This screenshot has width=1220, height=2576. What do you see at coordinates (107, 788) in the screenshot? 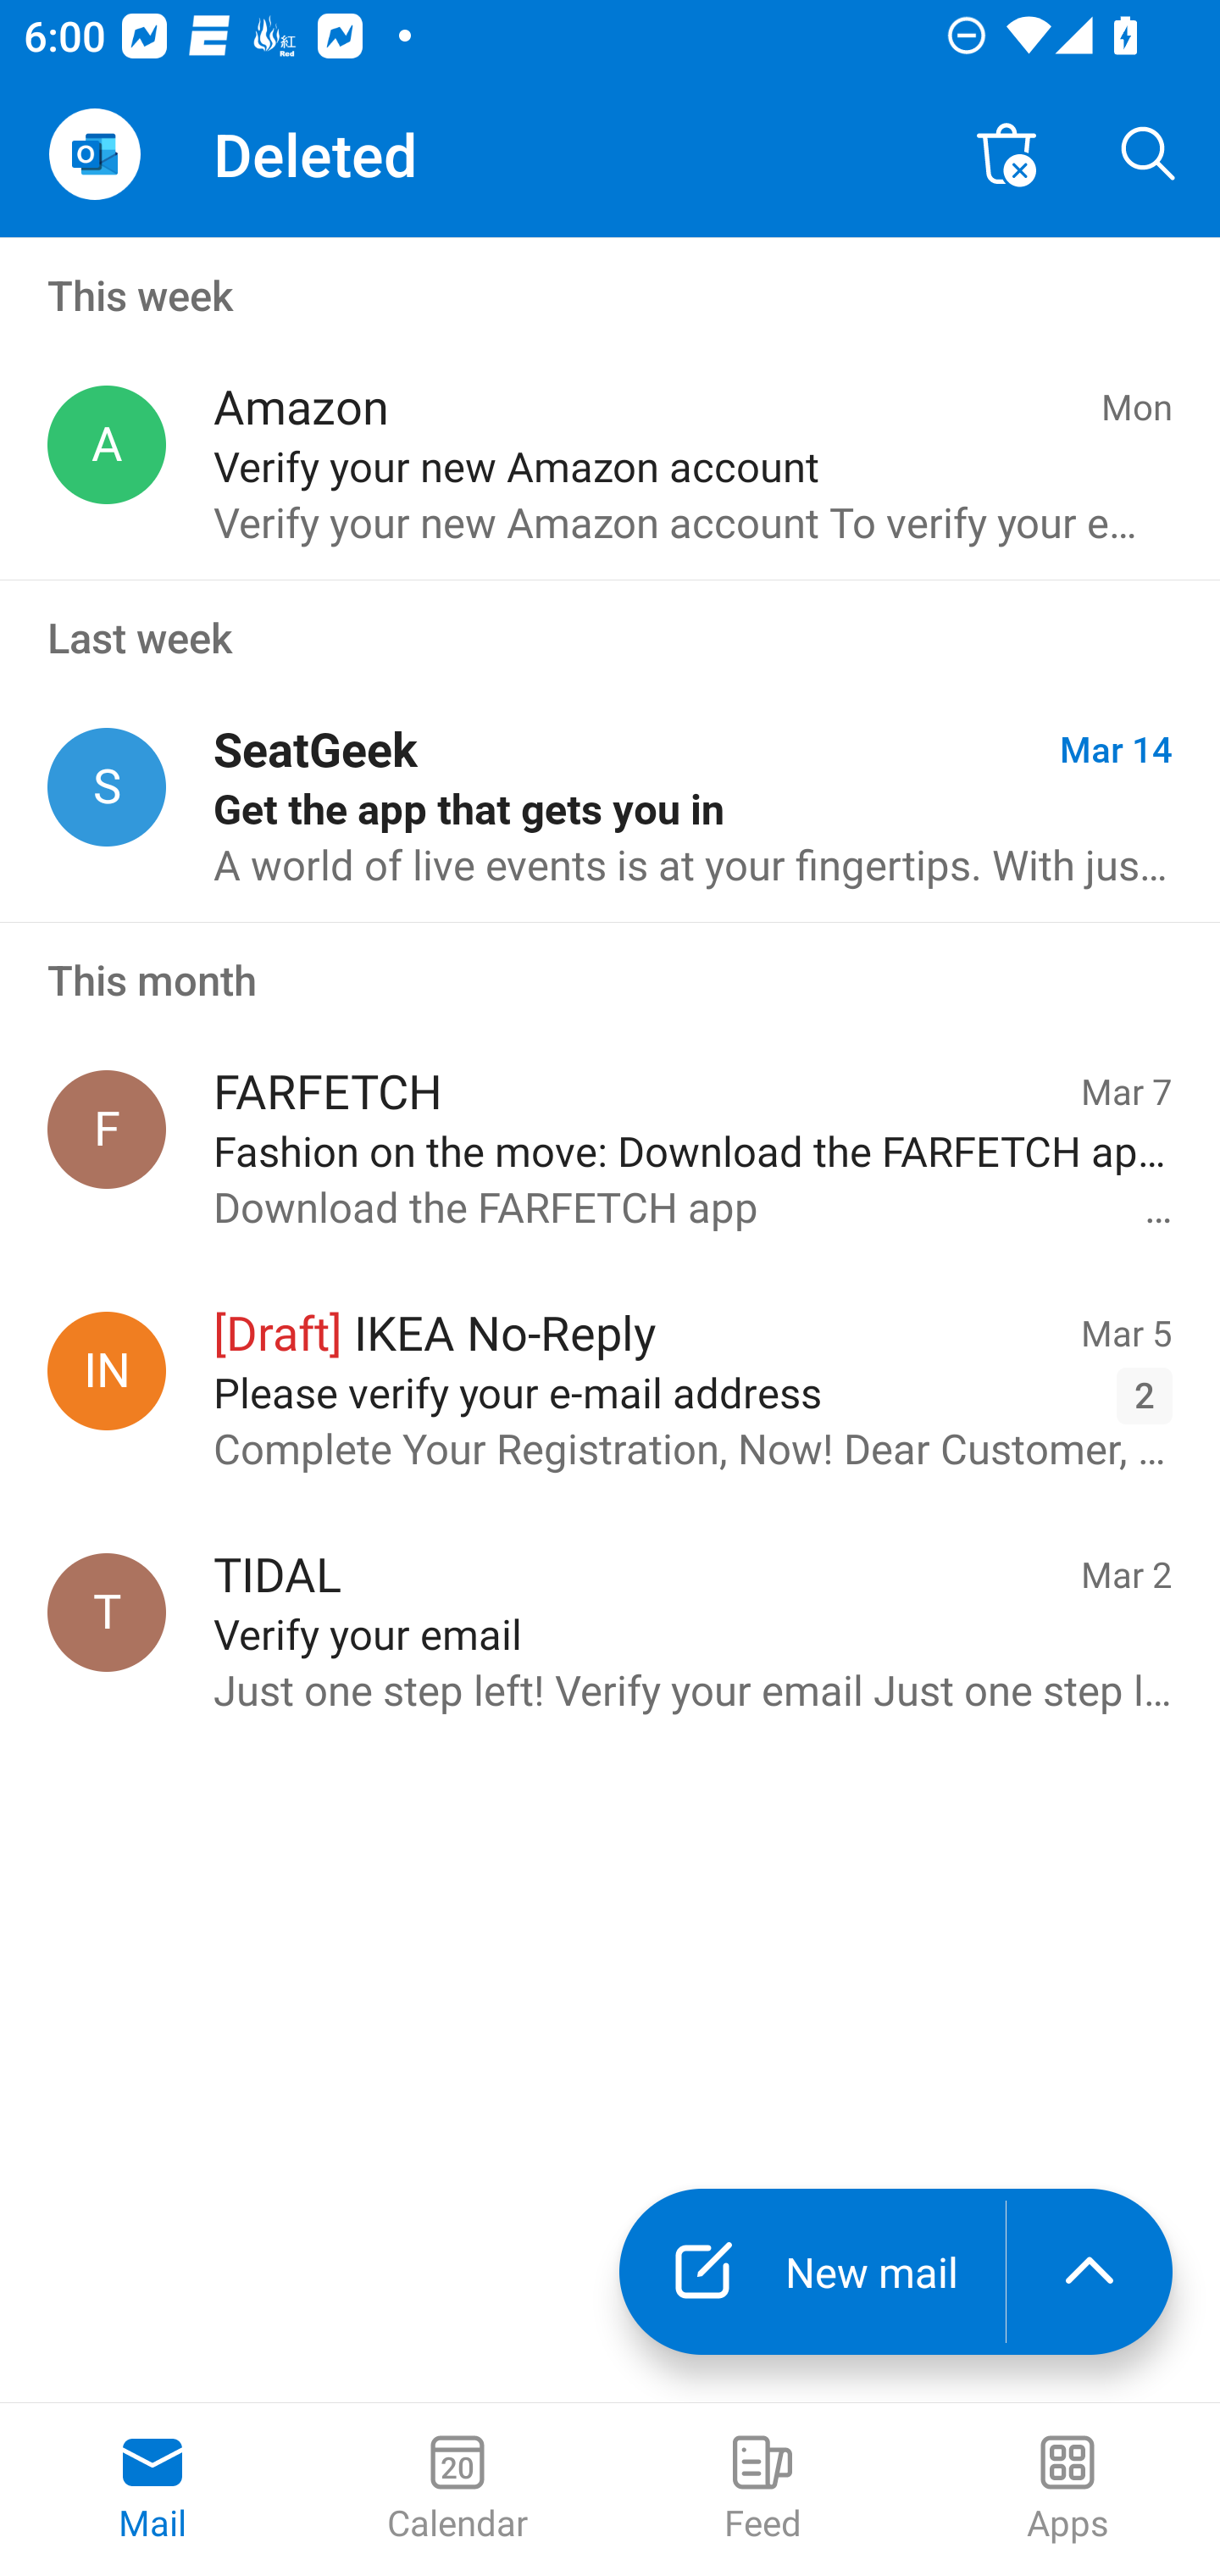
I see `SeatGeek, events@seatgeek.com` at bounding box center [107, 788].